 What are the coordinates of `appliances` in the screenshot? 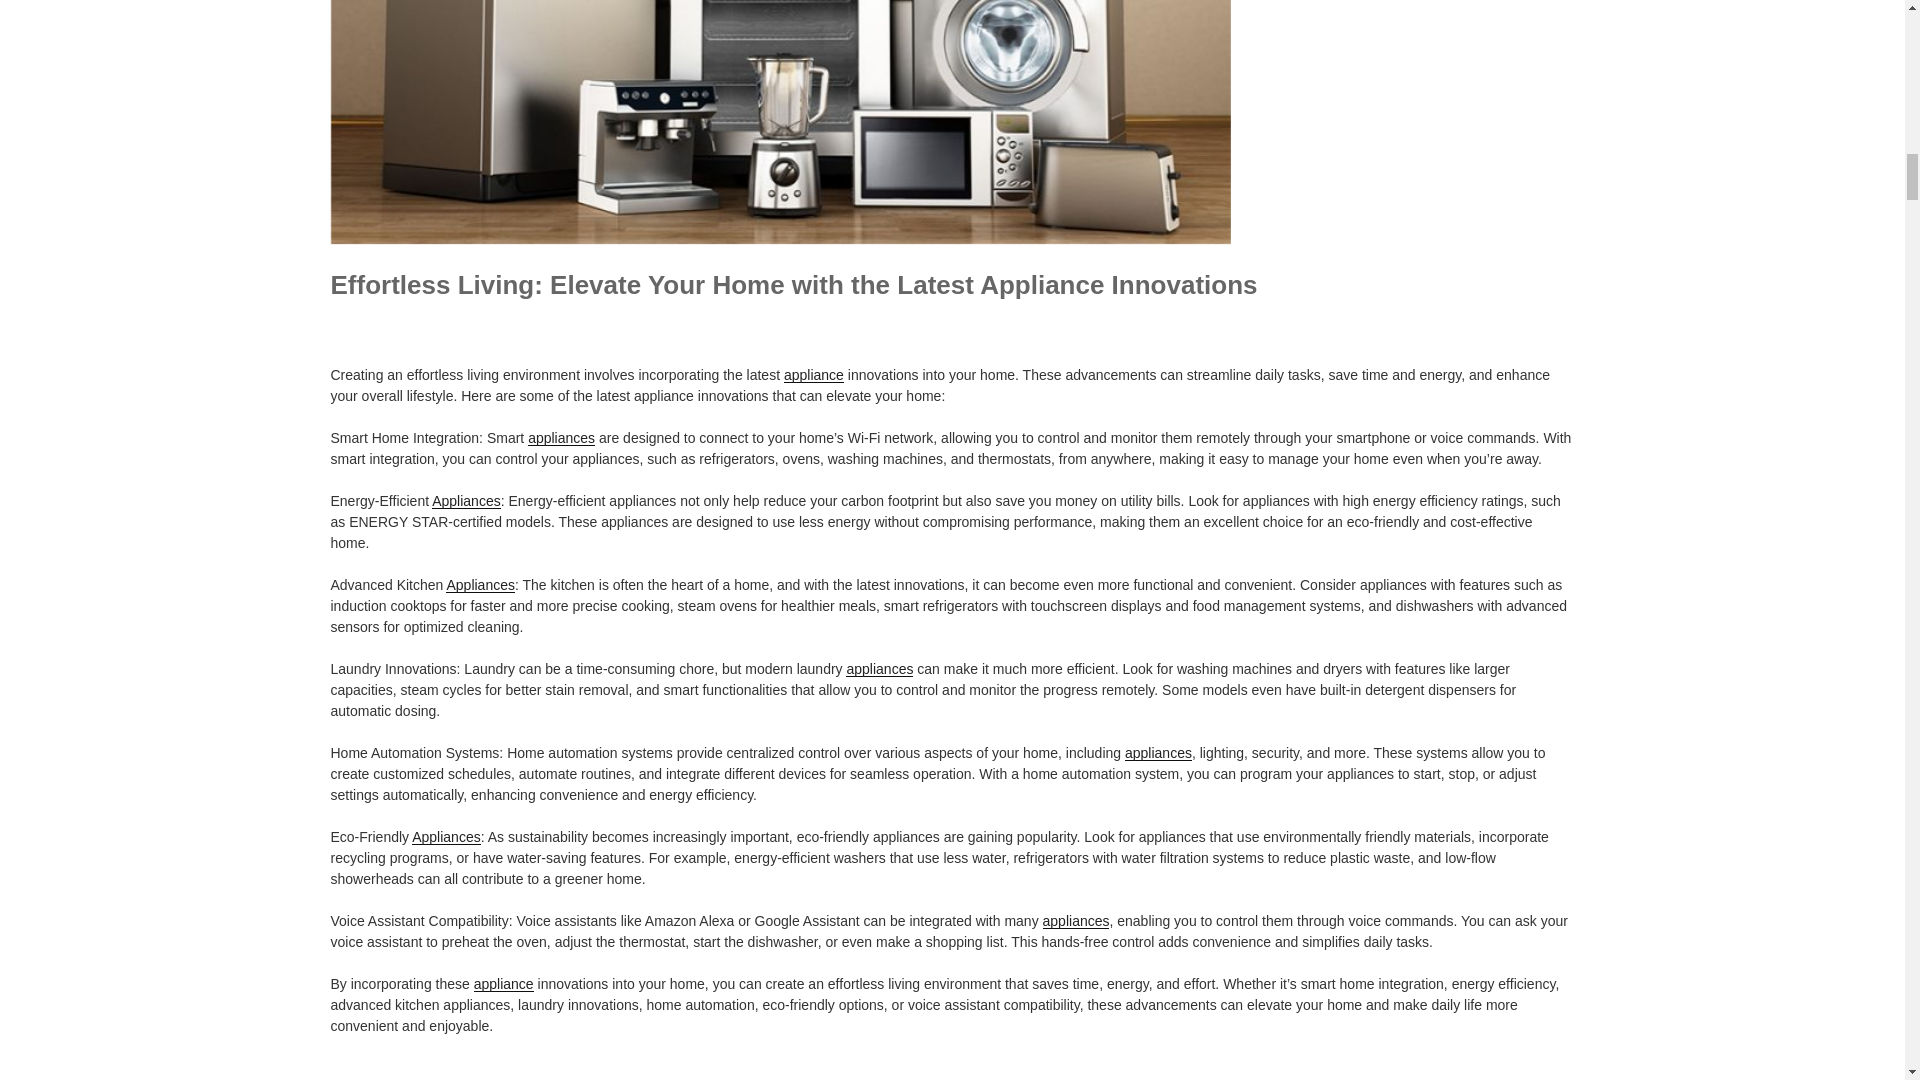 It's located at (562, 438).